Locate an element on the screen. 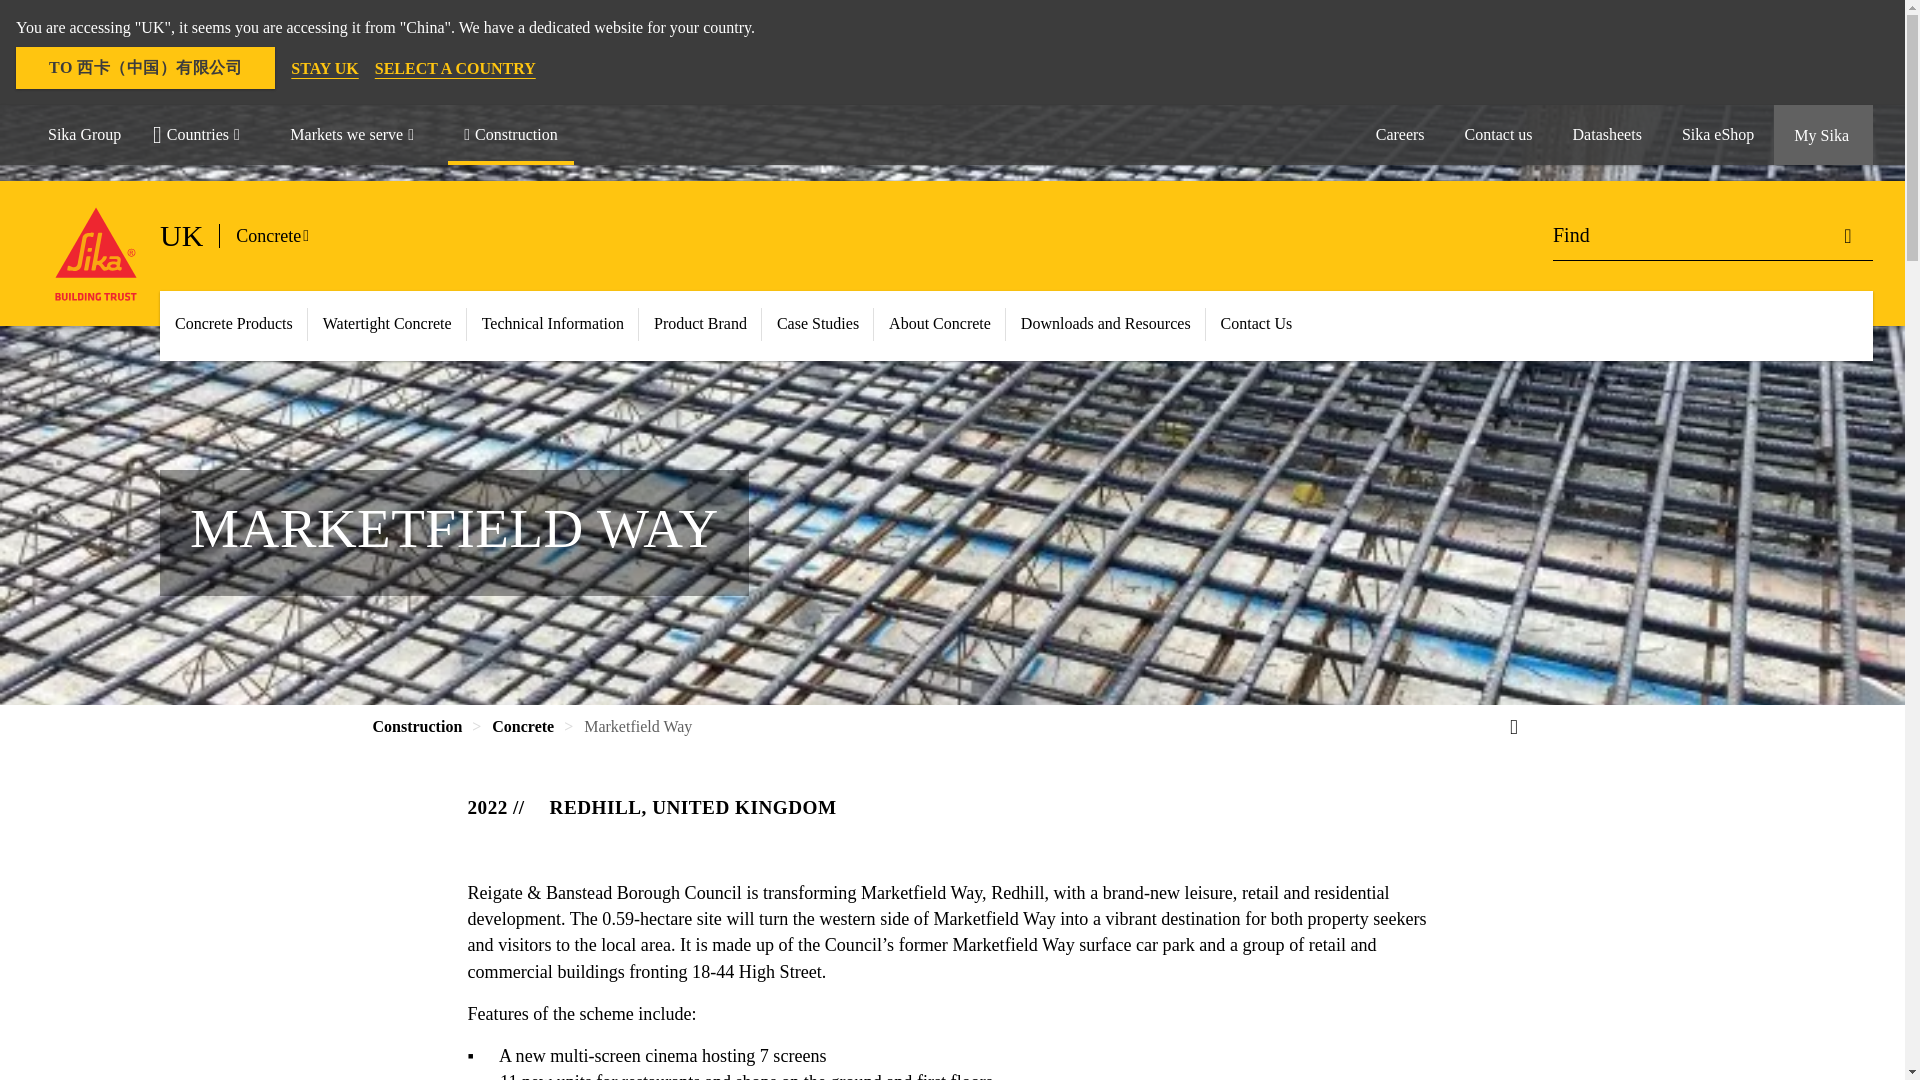 The width and height of the screenshot is (1920, 1080). Concrete is located at coordinates (280, 236).